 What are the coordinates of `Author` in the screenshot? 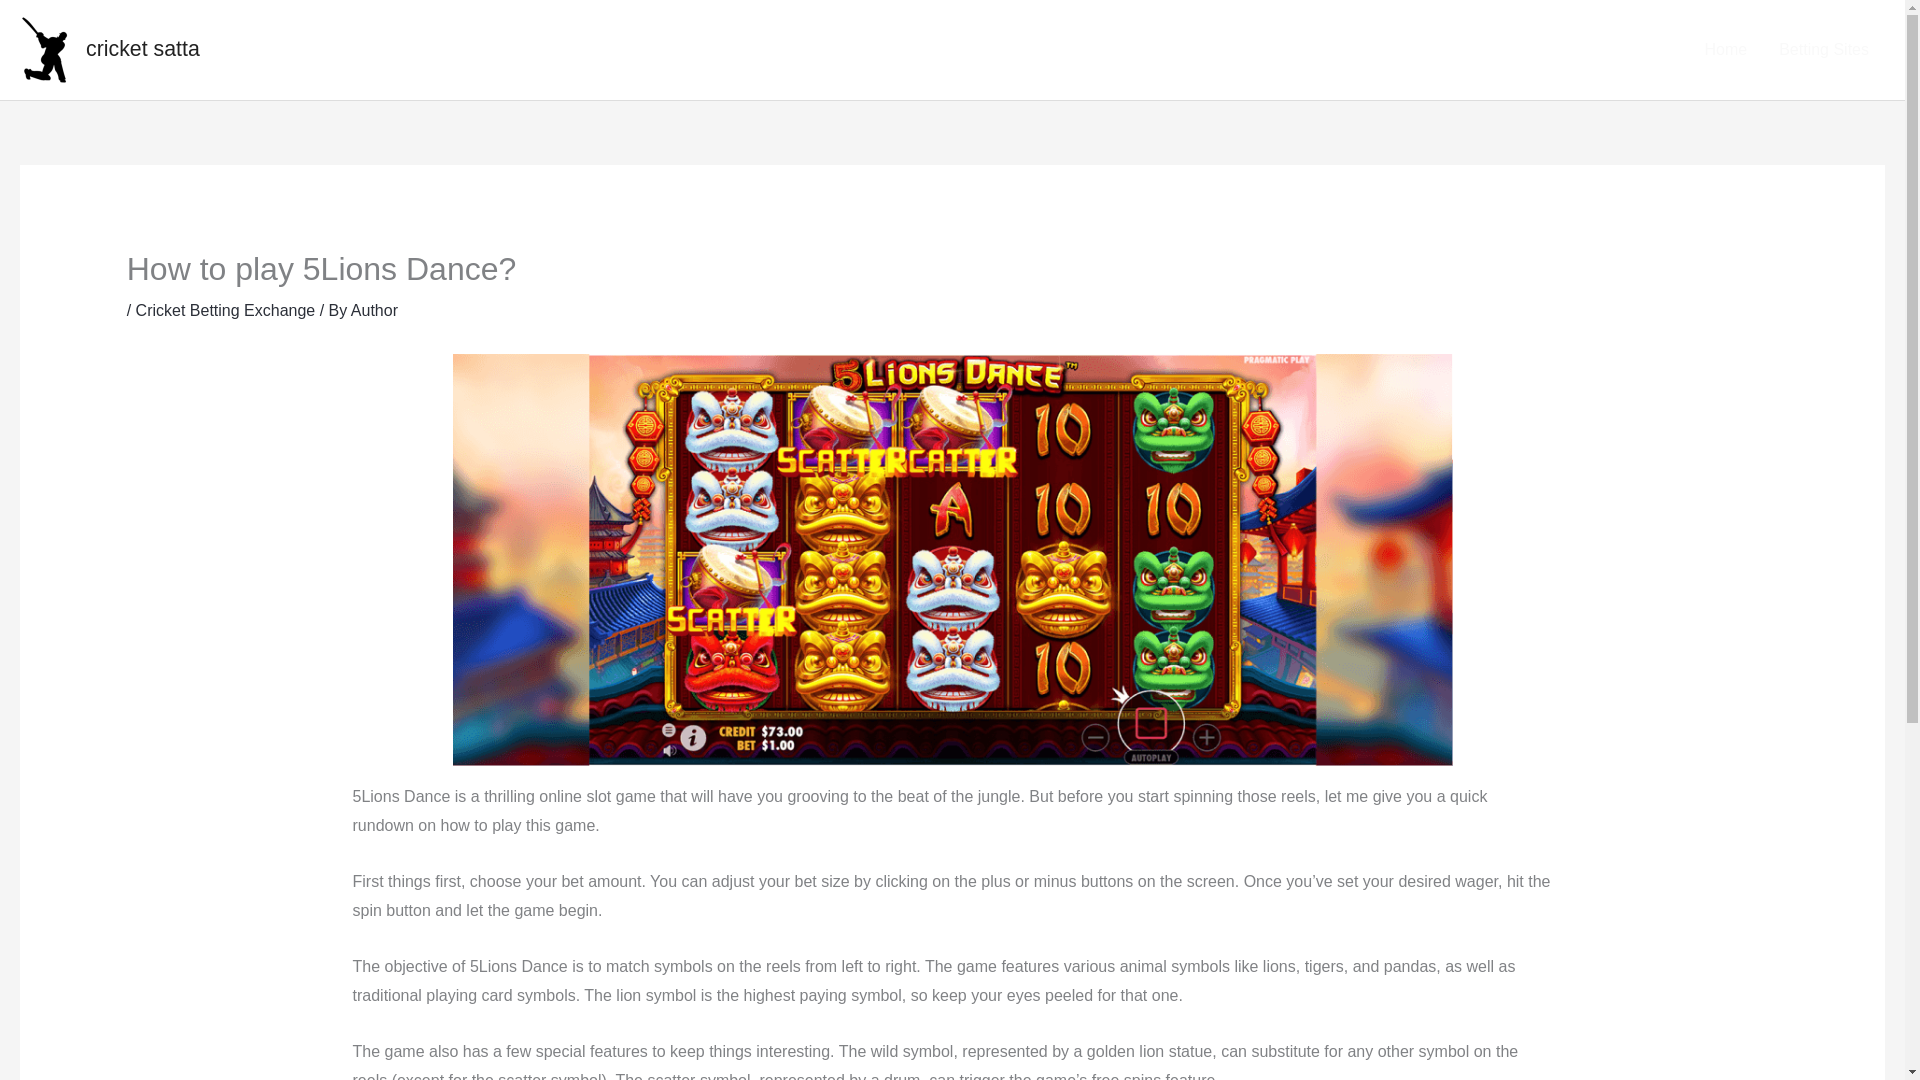 It's located at (374, 310).